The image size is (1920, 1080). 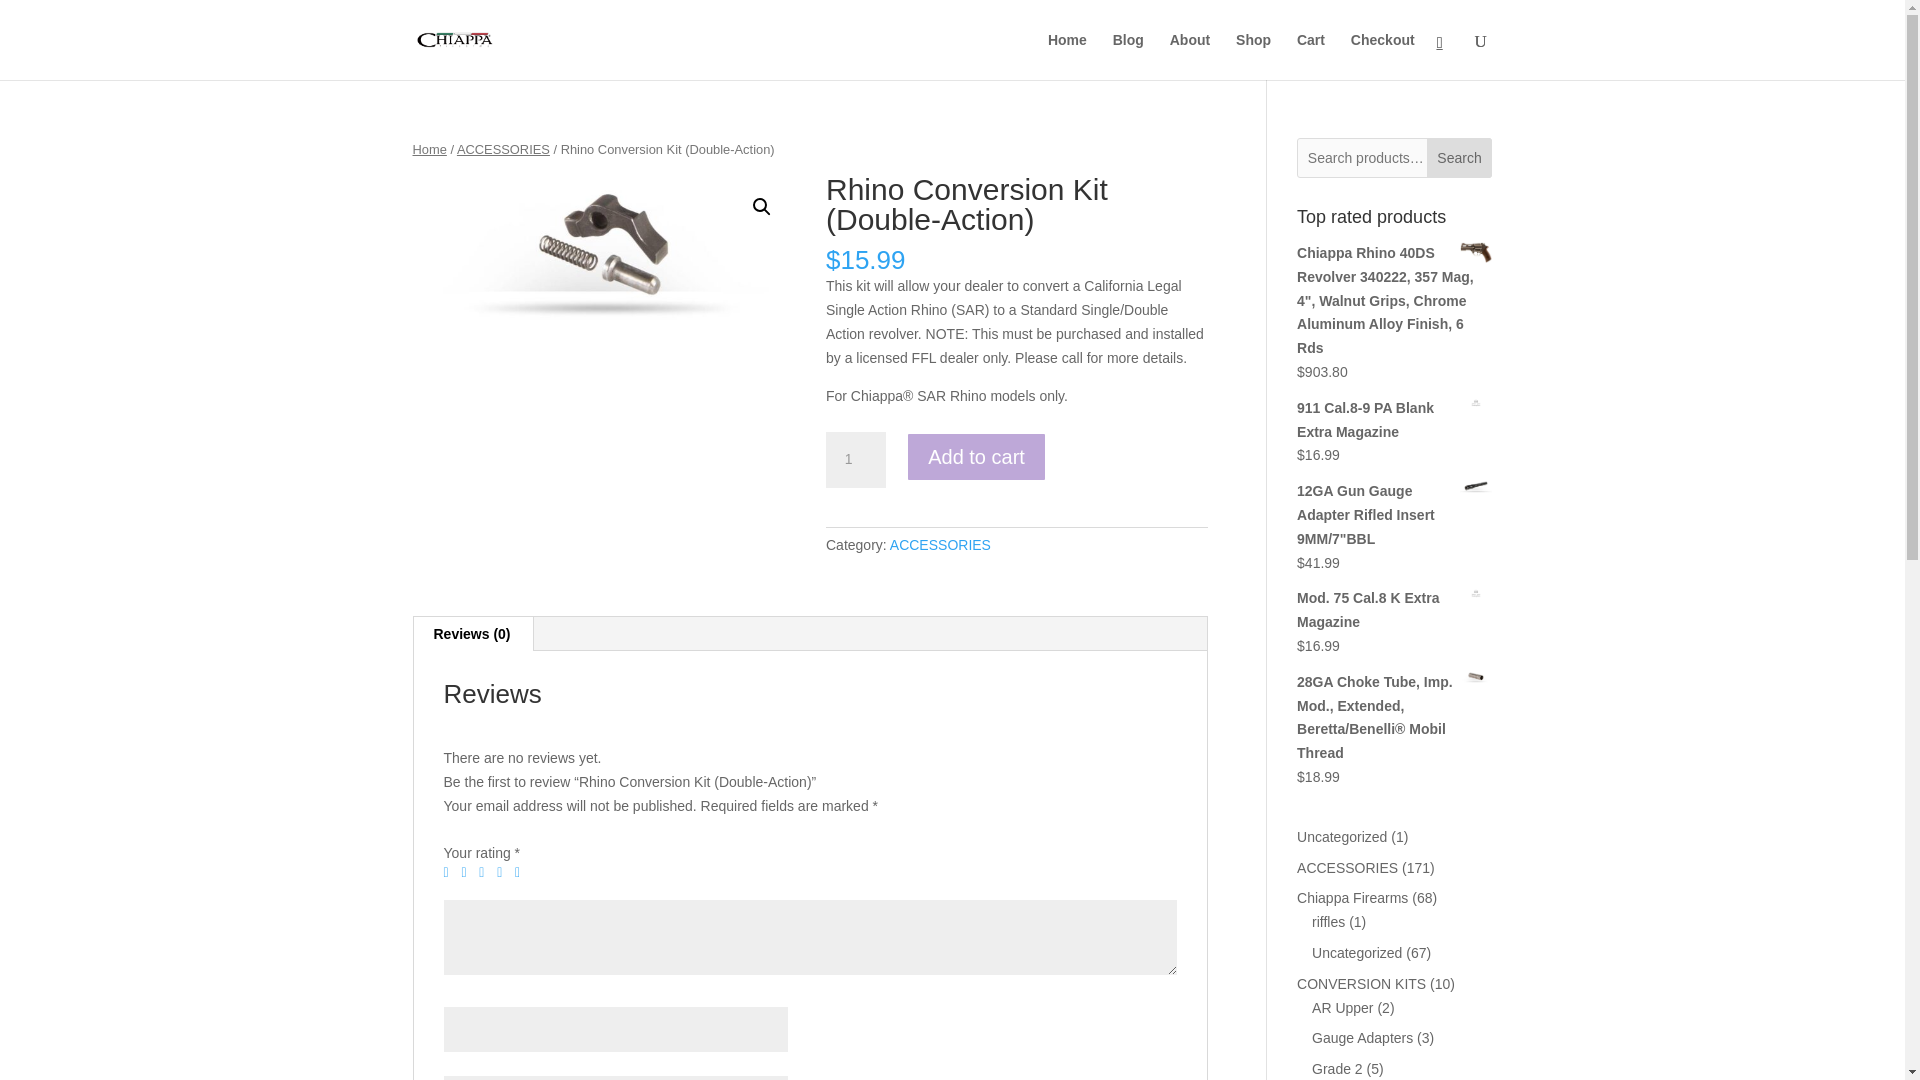 I want to click on Home, so click(x=428, y=148).